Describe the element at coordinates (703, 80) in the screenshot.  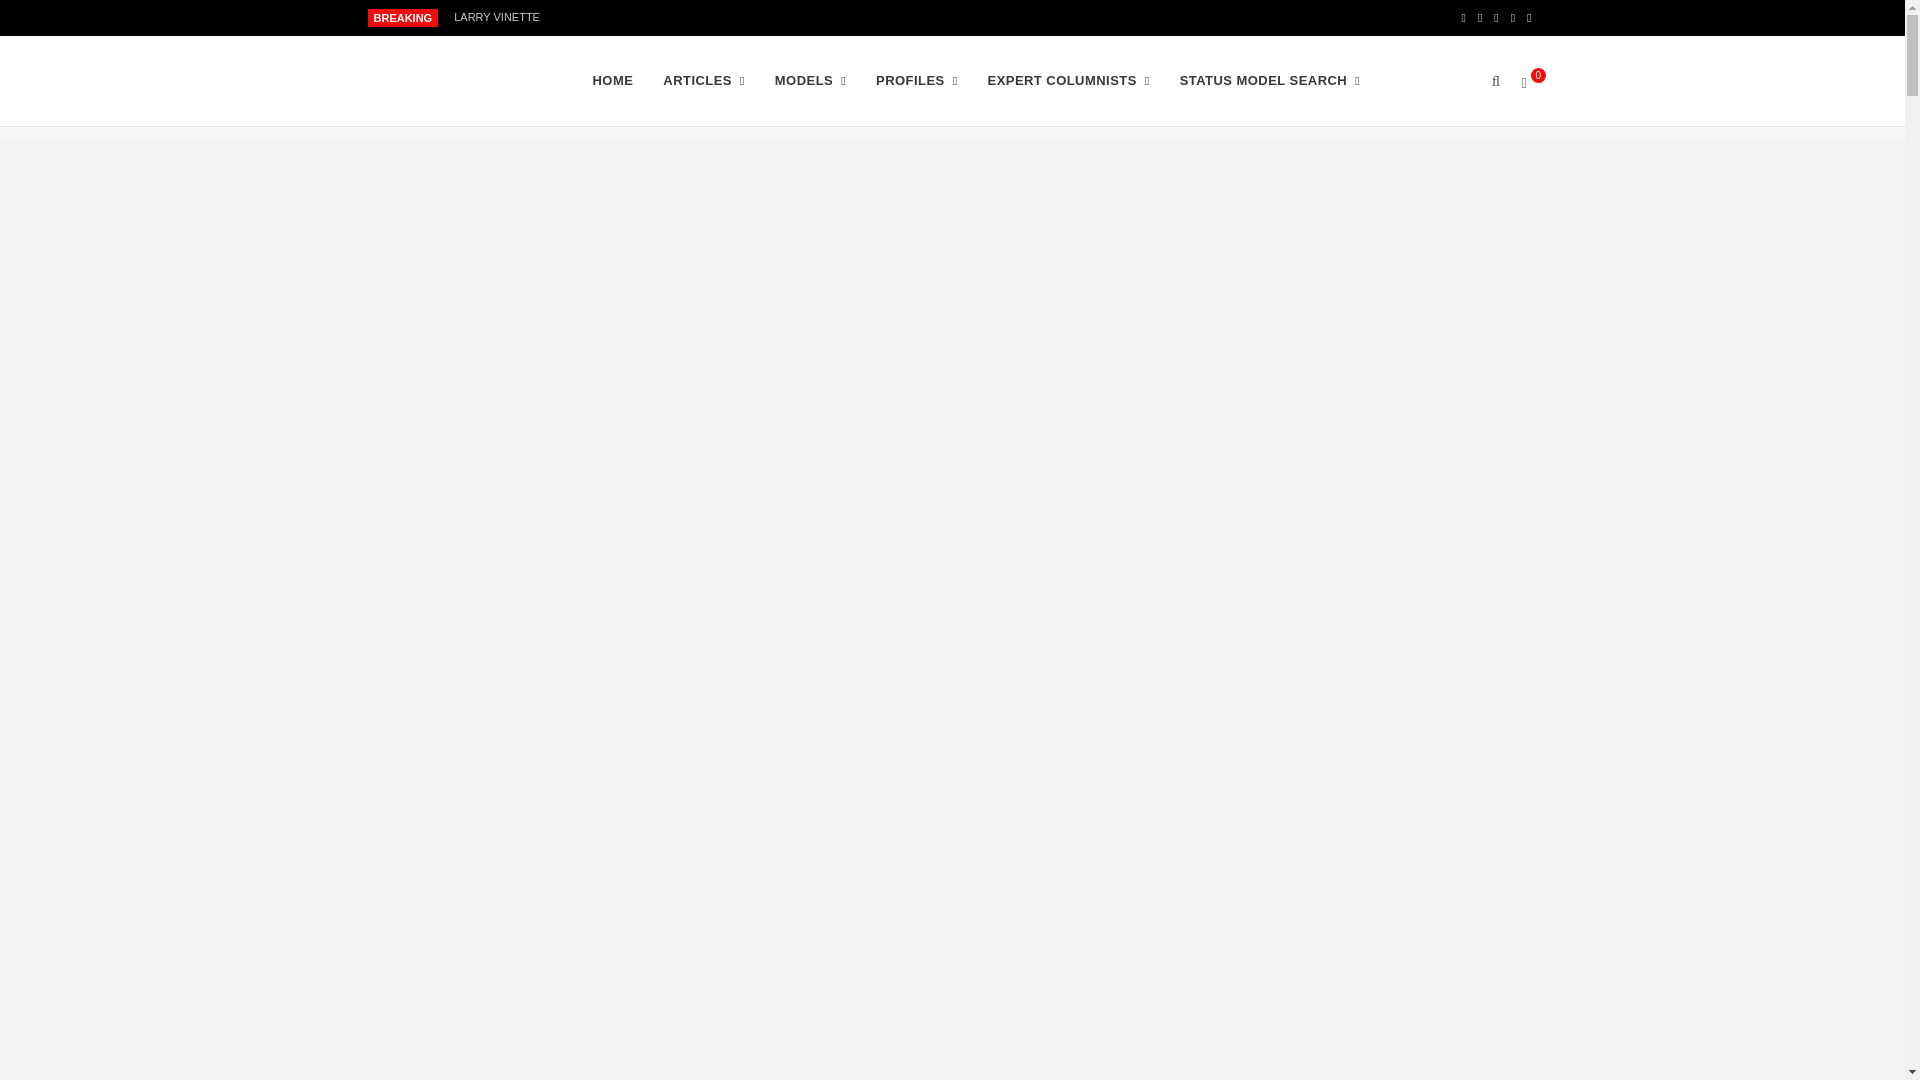
I see `ARTICLES` at that location.